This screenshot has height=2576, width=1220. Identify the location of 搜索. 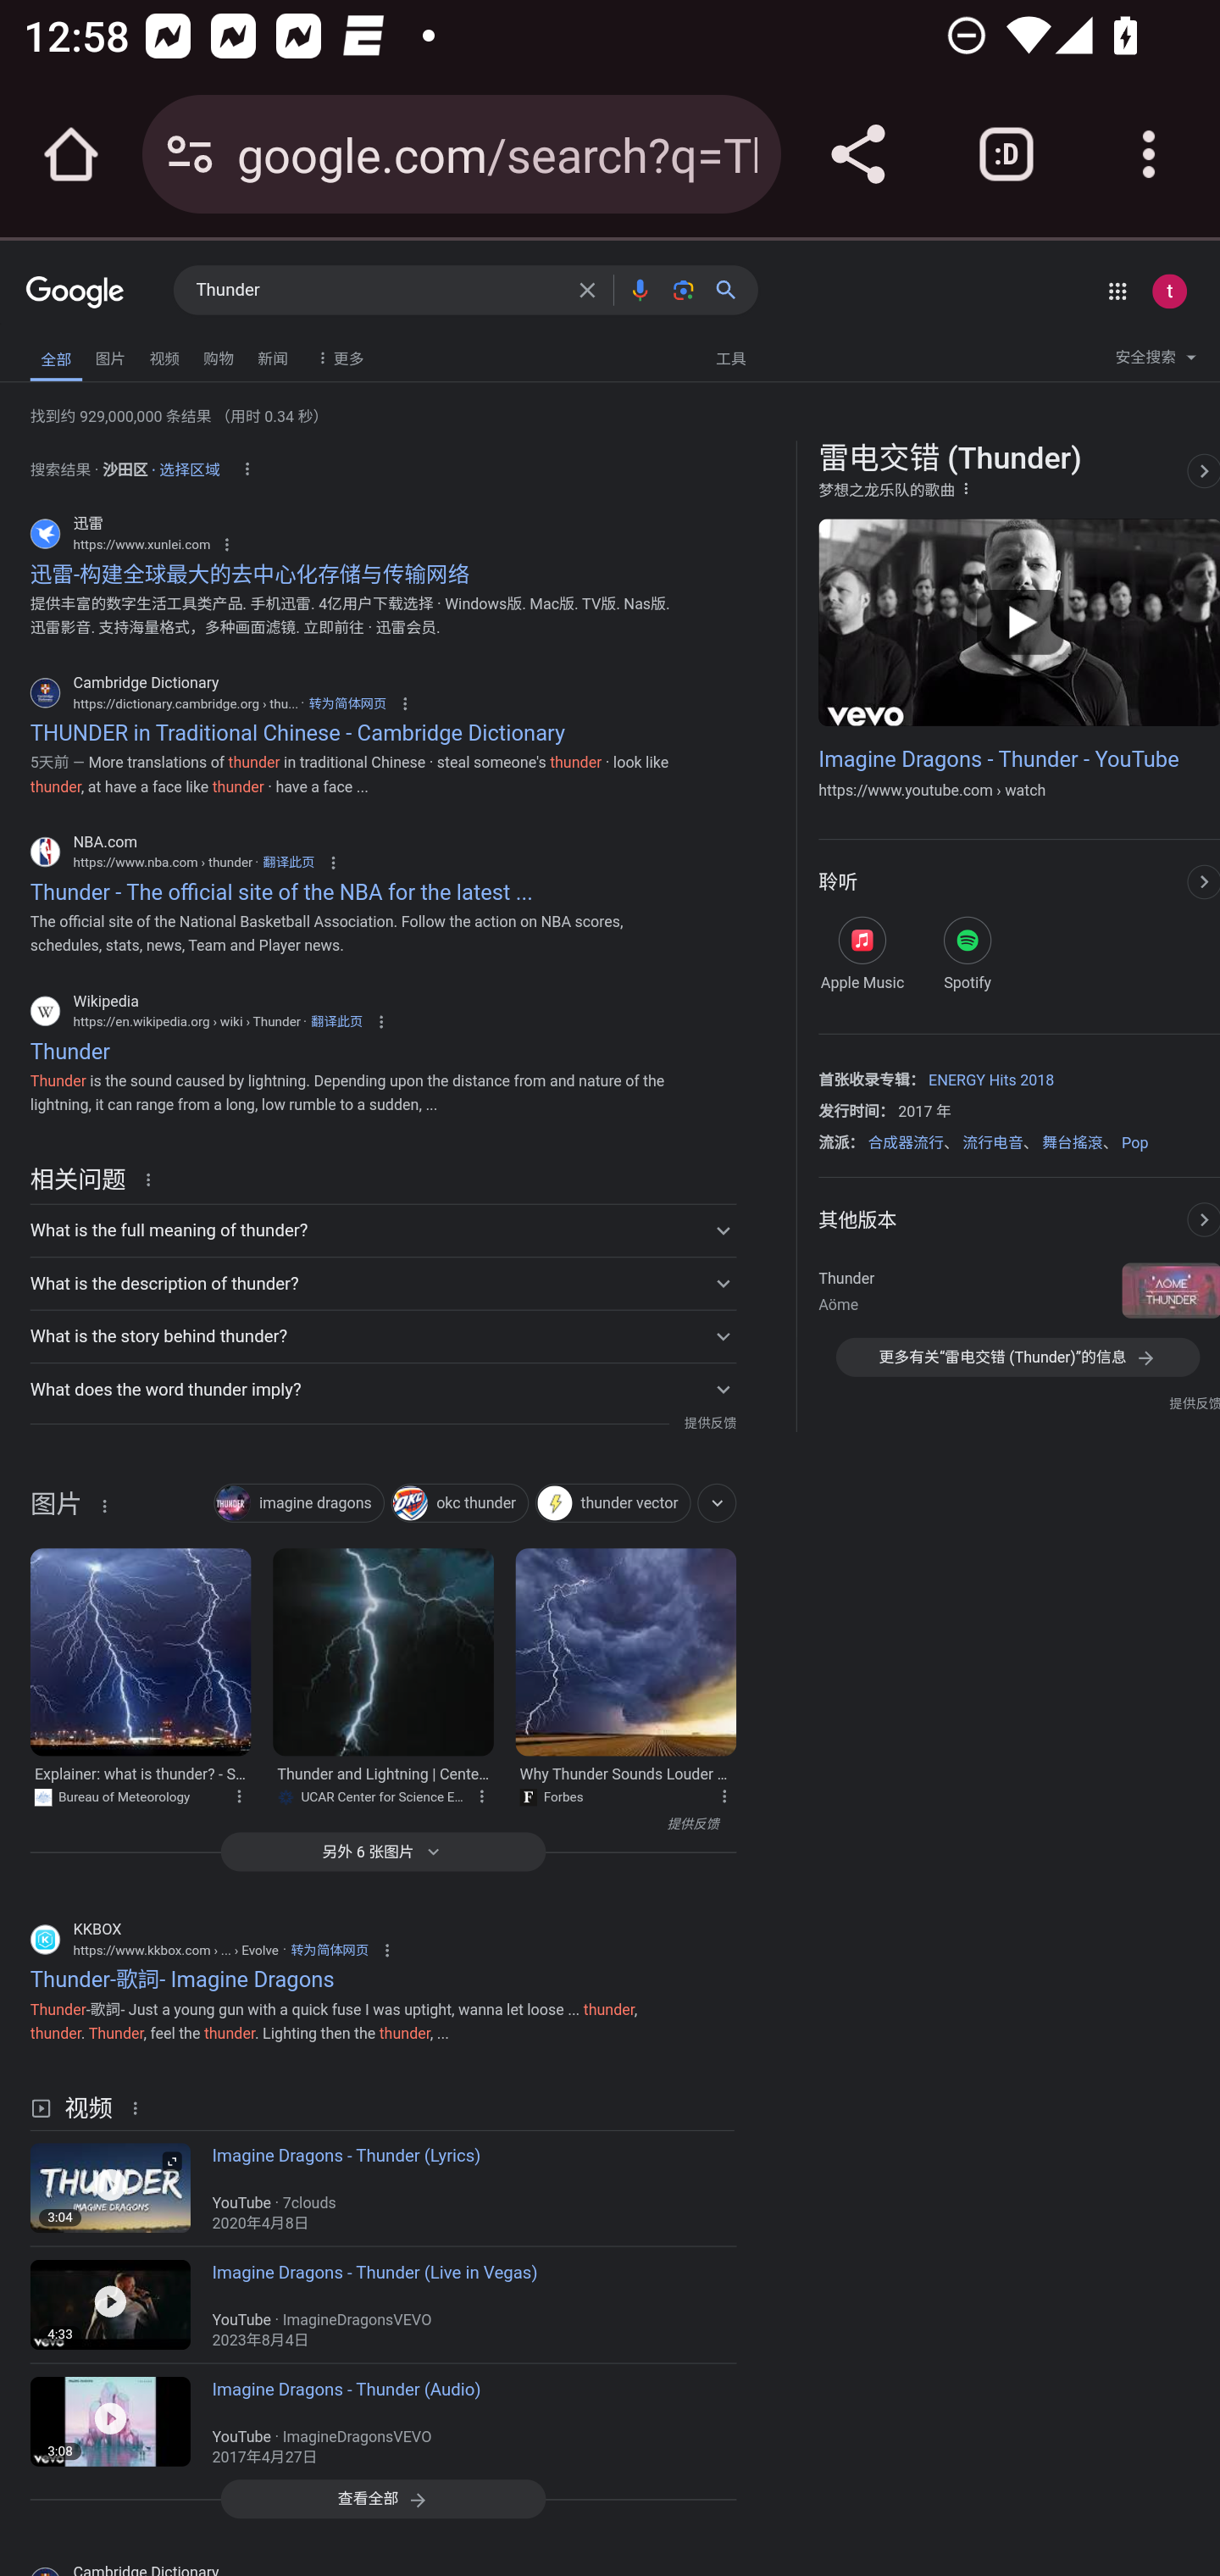
(733, 290).